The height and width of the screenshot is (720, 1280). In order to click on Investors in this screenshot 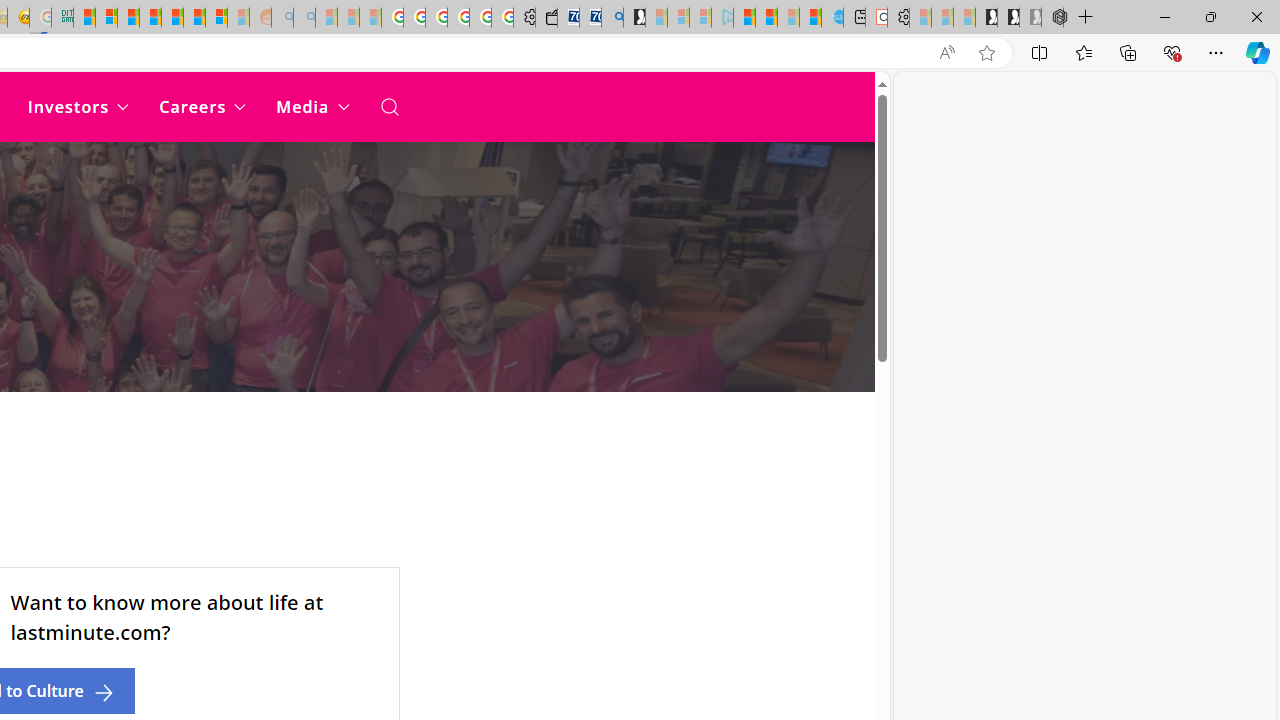, I will do `click(78, 106)`.